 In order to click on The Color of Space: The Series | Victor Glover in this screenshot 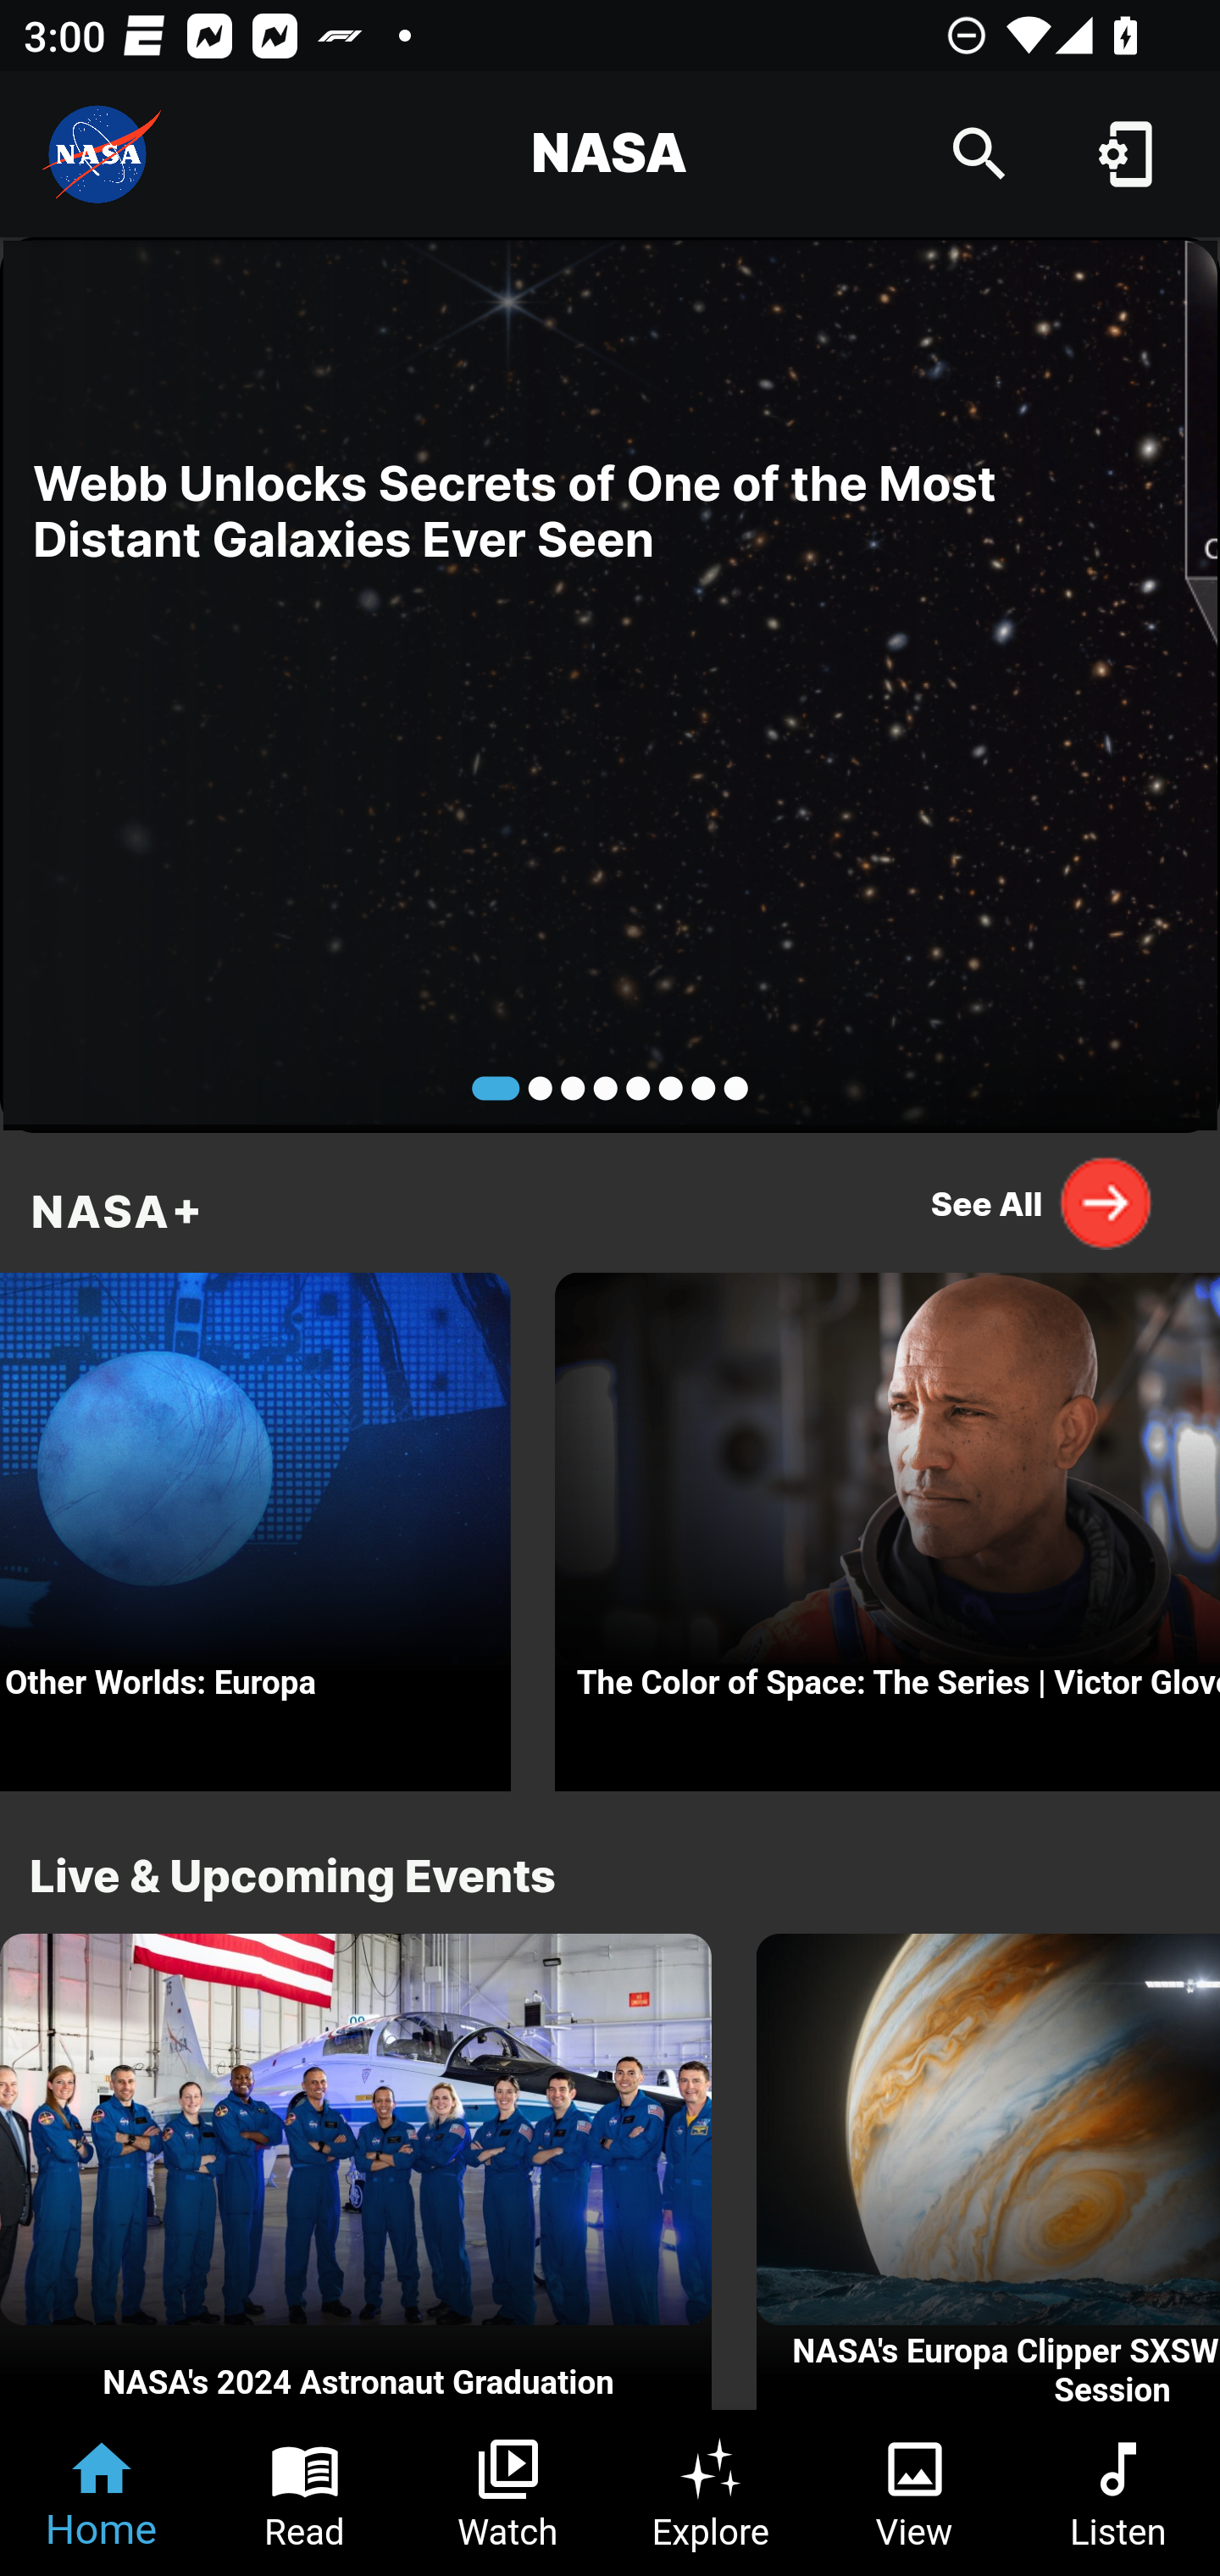, I will do `click(888, 1524)`.